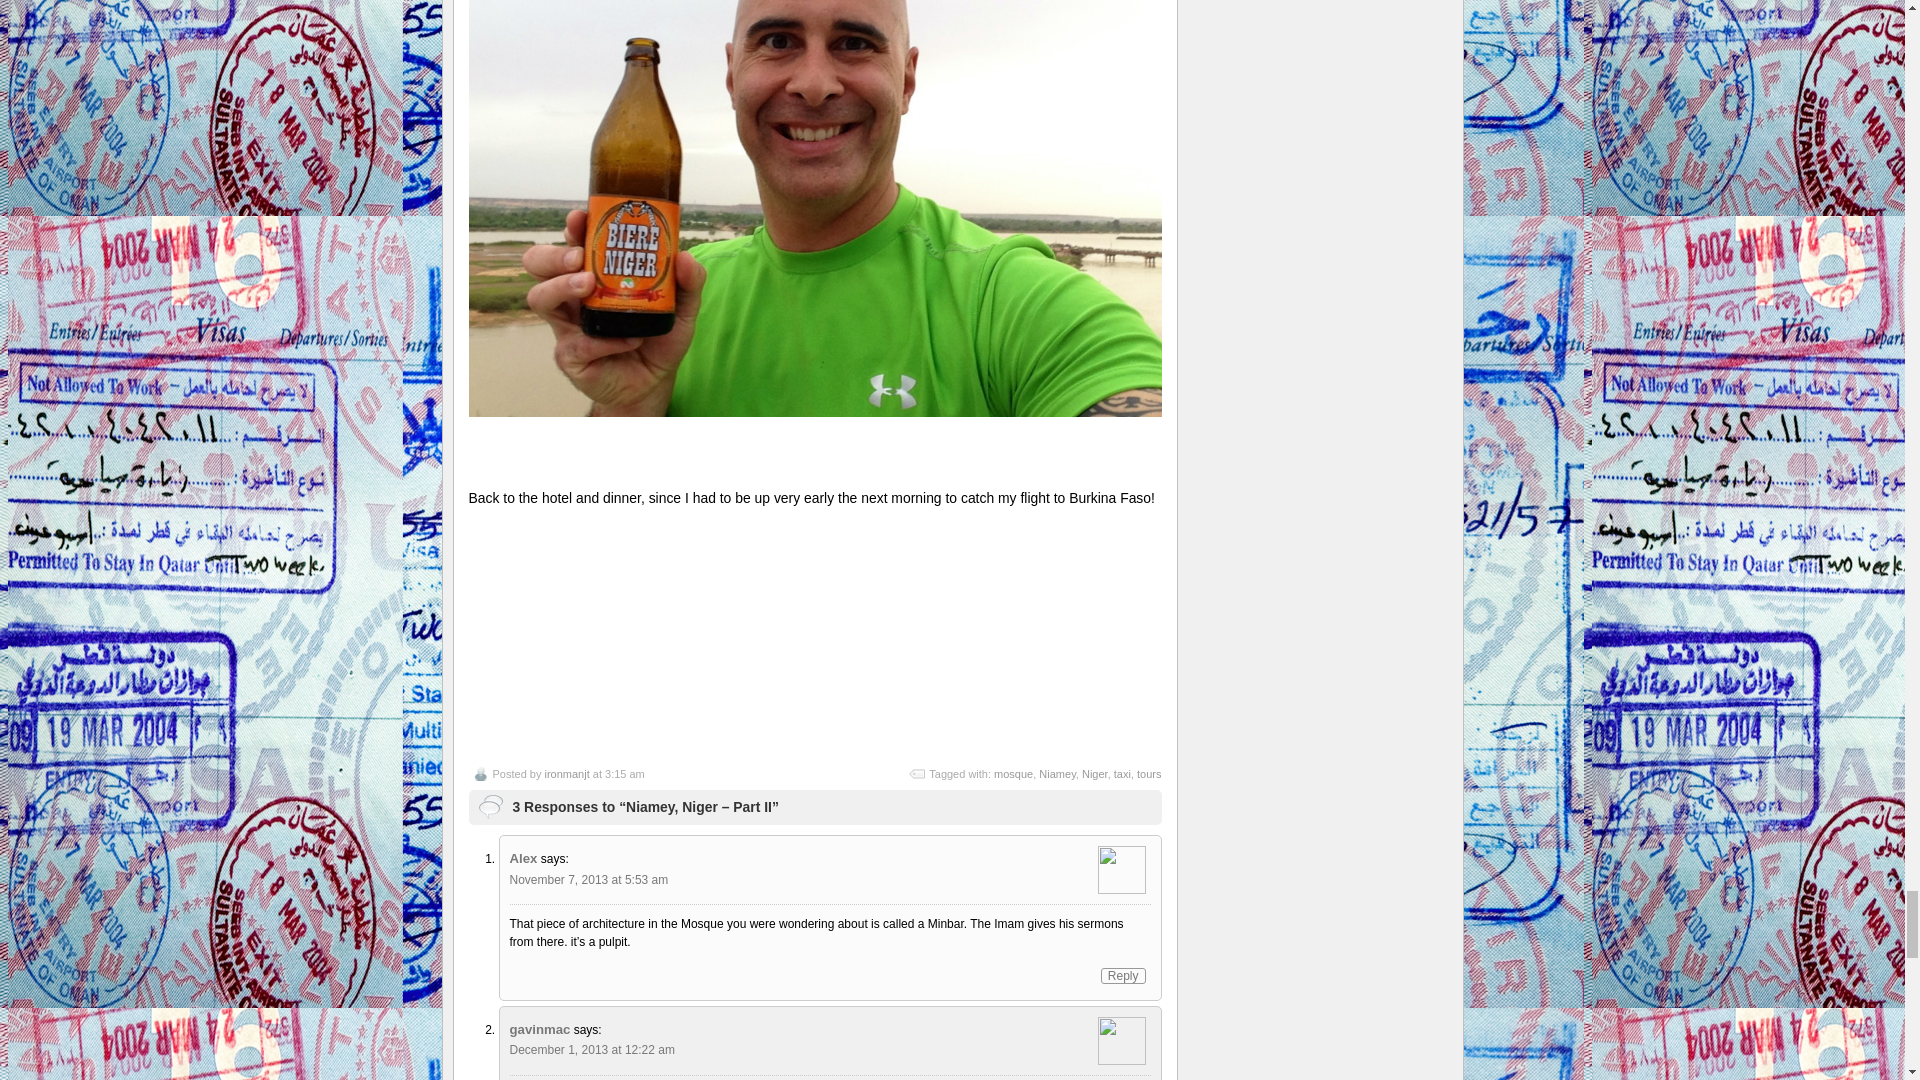  Describe the element at coordinates (592, 1050) in the screenshot. I see `December 1, 2013 at 12:22 am` at that location.